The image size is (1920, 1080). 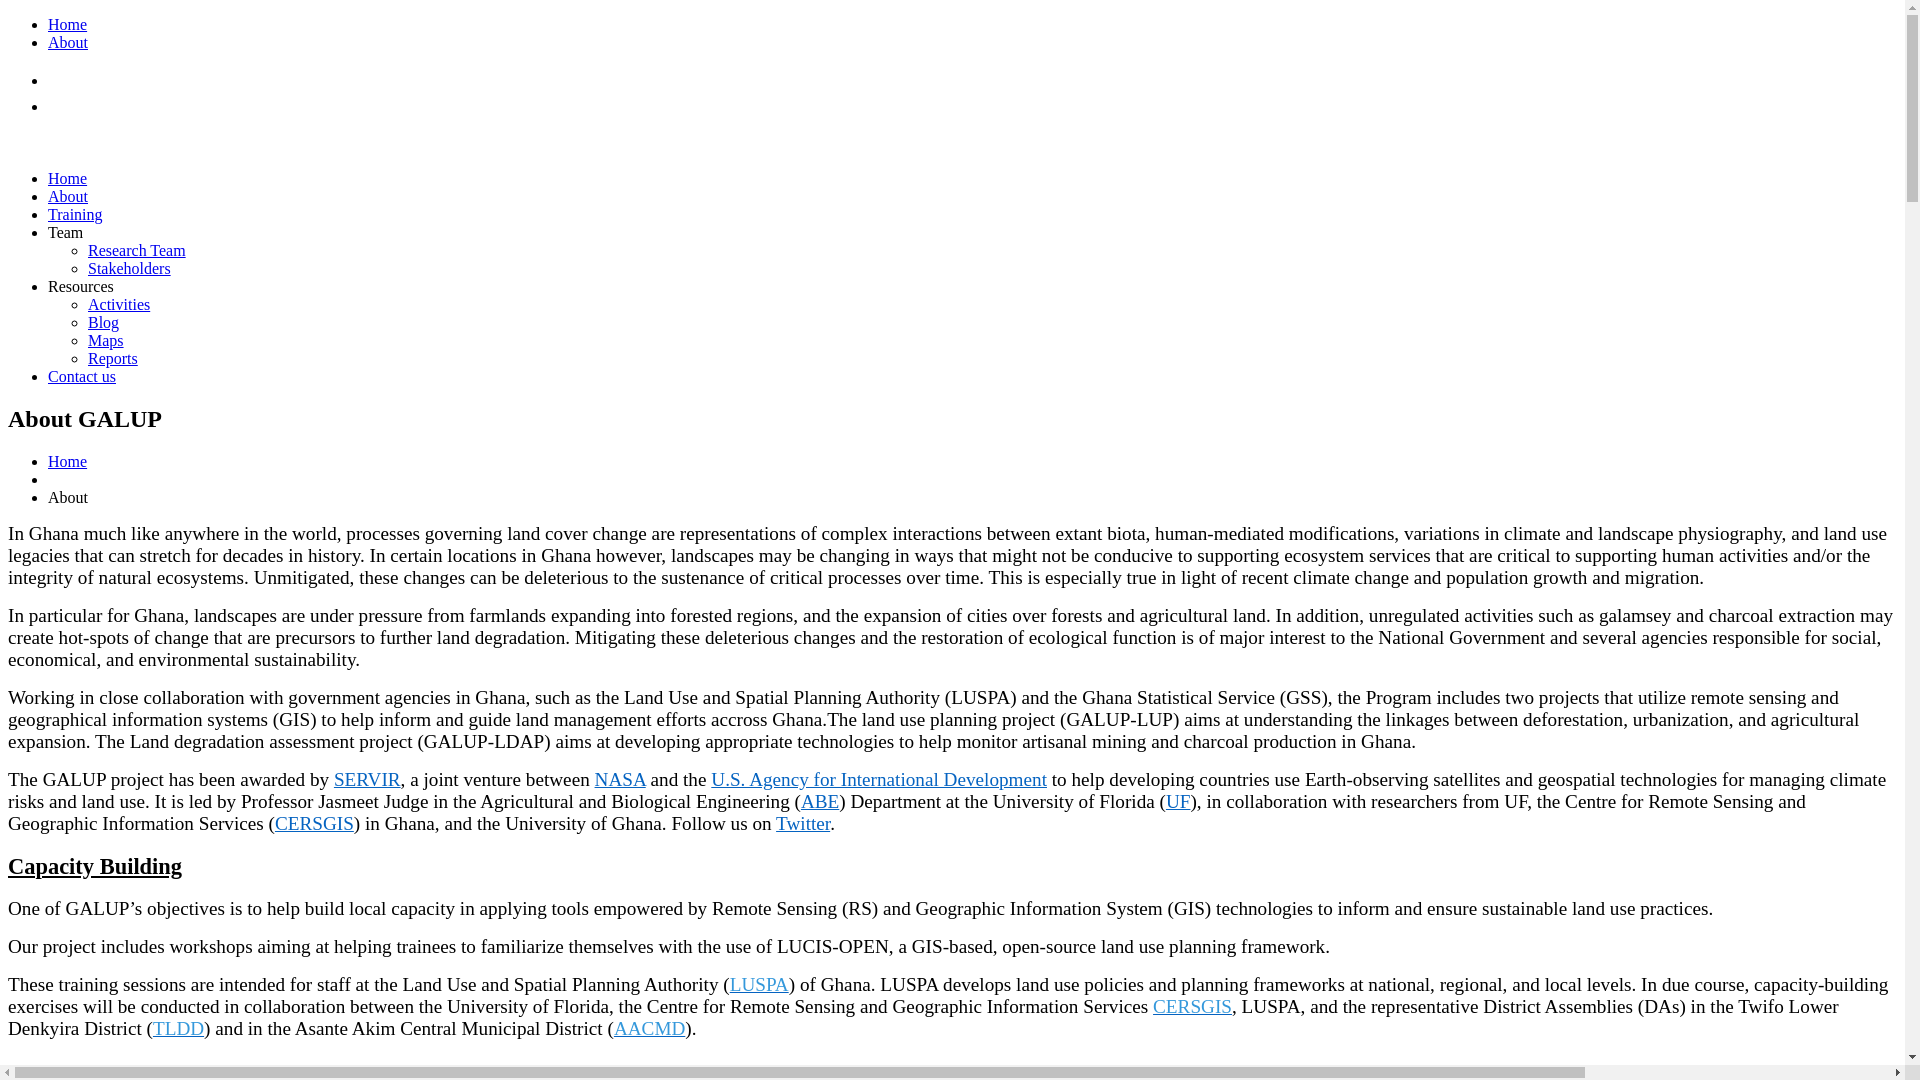 I want to click on Resources, so click(x=80, y=286).